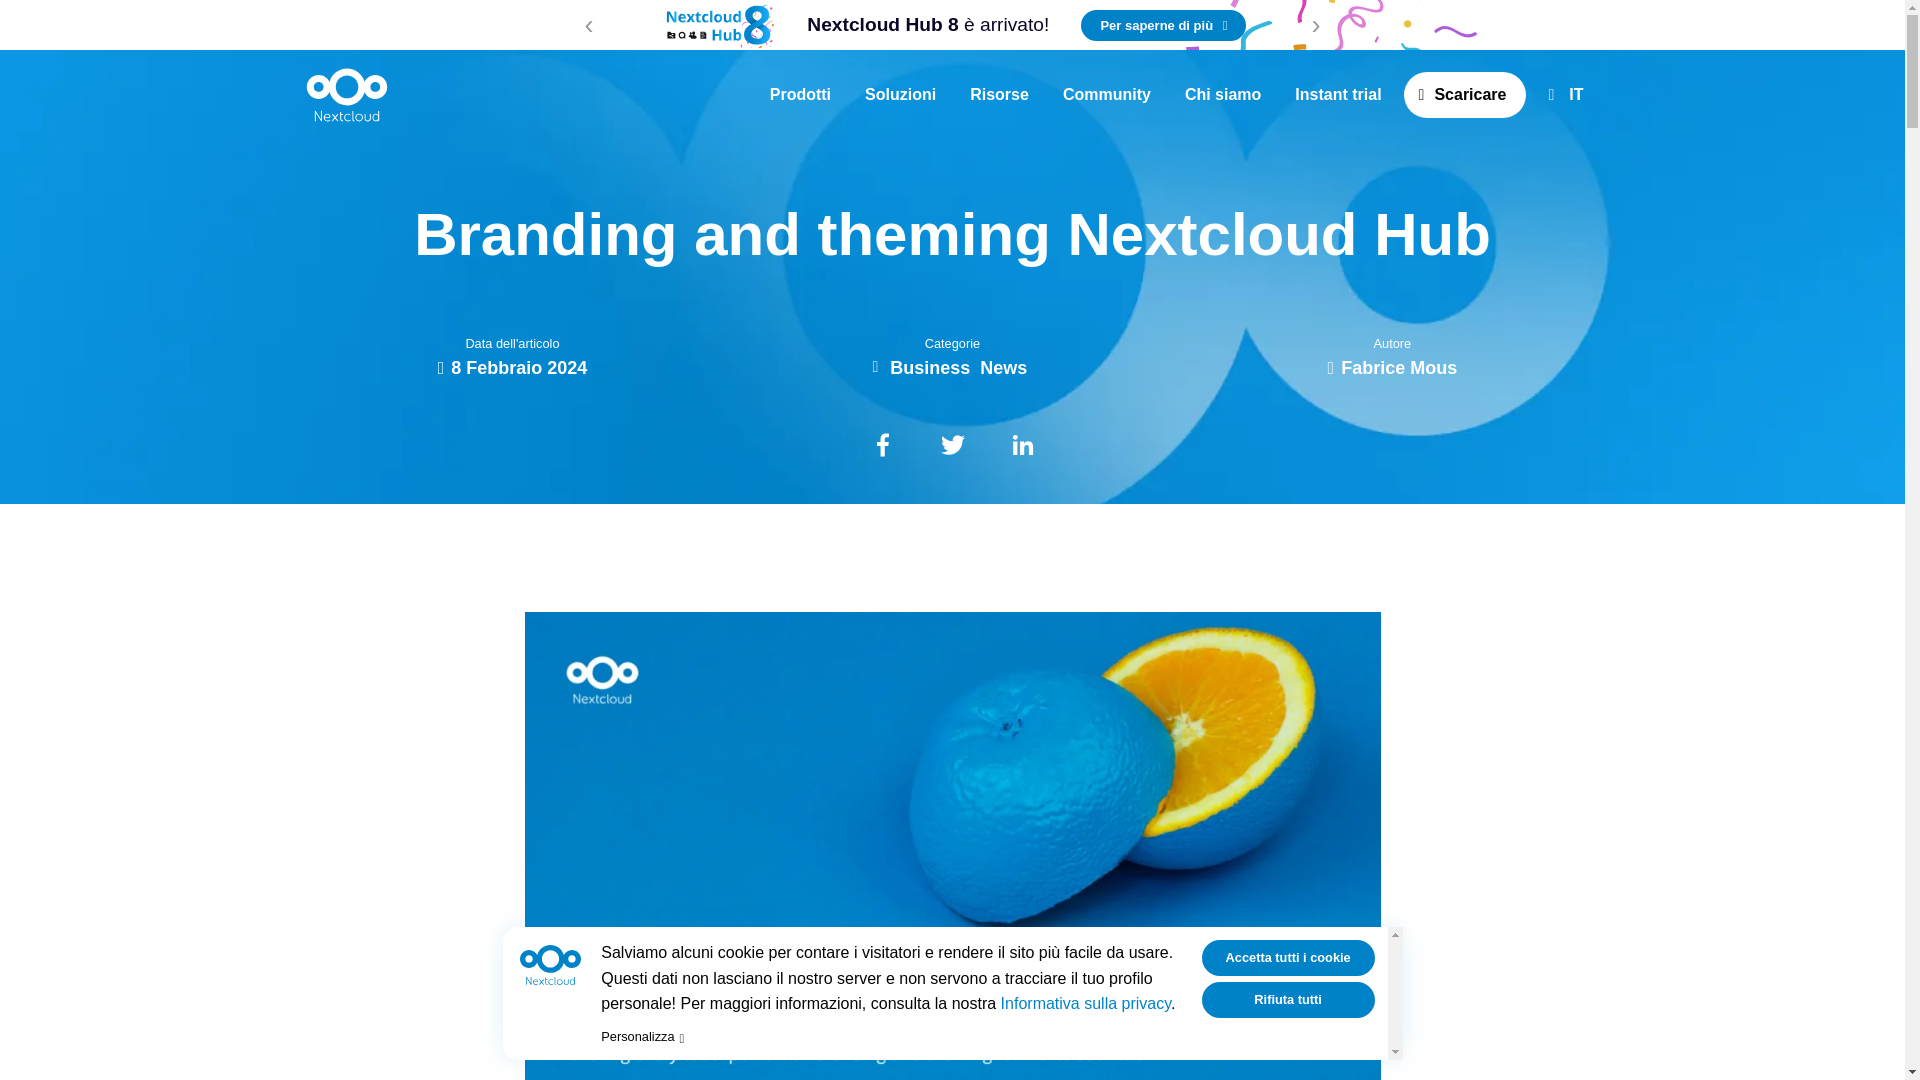 The width and height of the screenshot is (1920, 1080). What do you see at coordinates (800, 94) in the screenshot?
I see `Prodotti` at bounding box center [800, 94].